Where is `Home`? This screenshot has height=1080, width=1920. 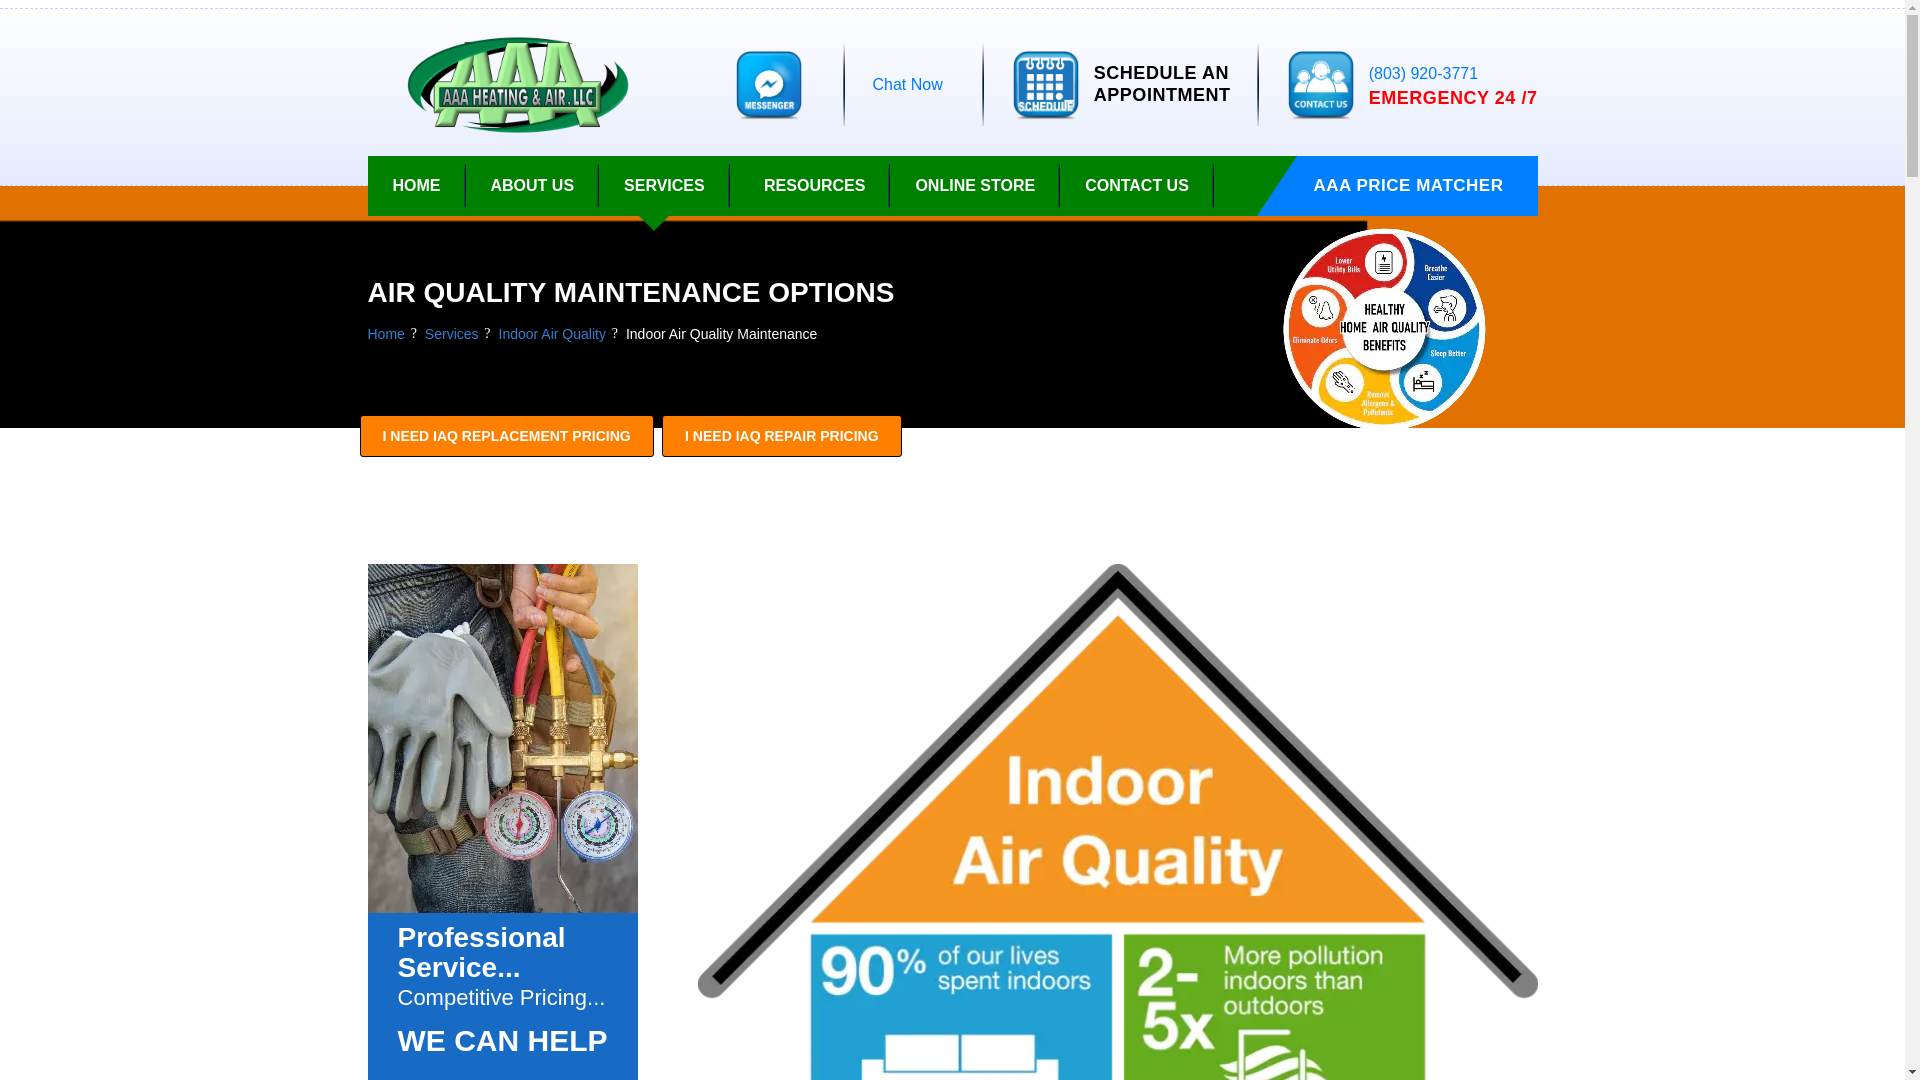
Home is located at coordinates (386, 334).